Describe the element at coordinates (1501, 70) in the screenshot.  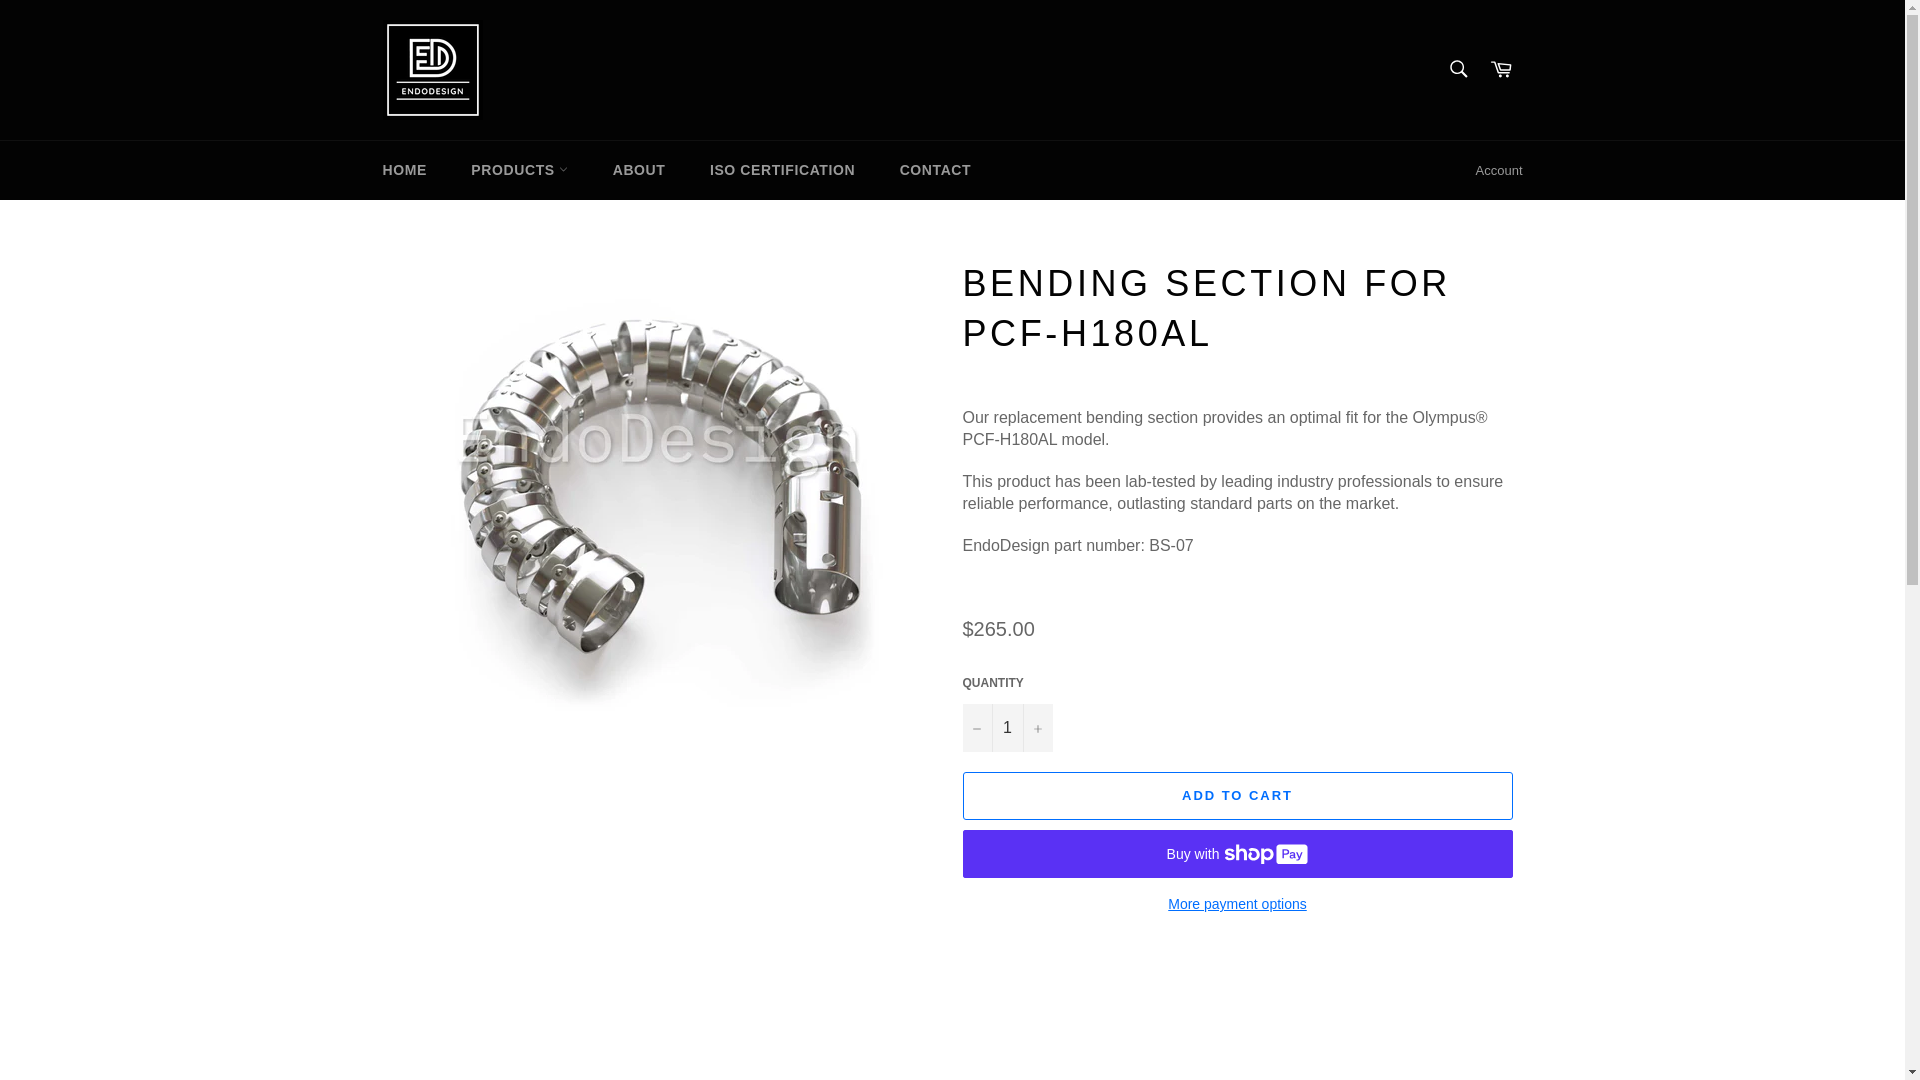
I see `Cart` at that location.